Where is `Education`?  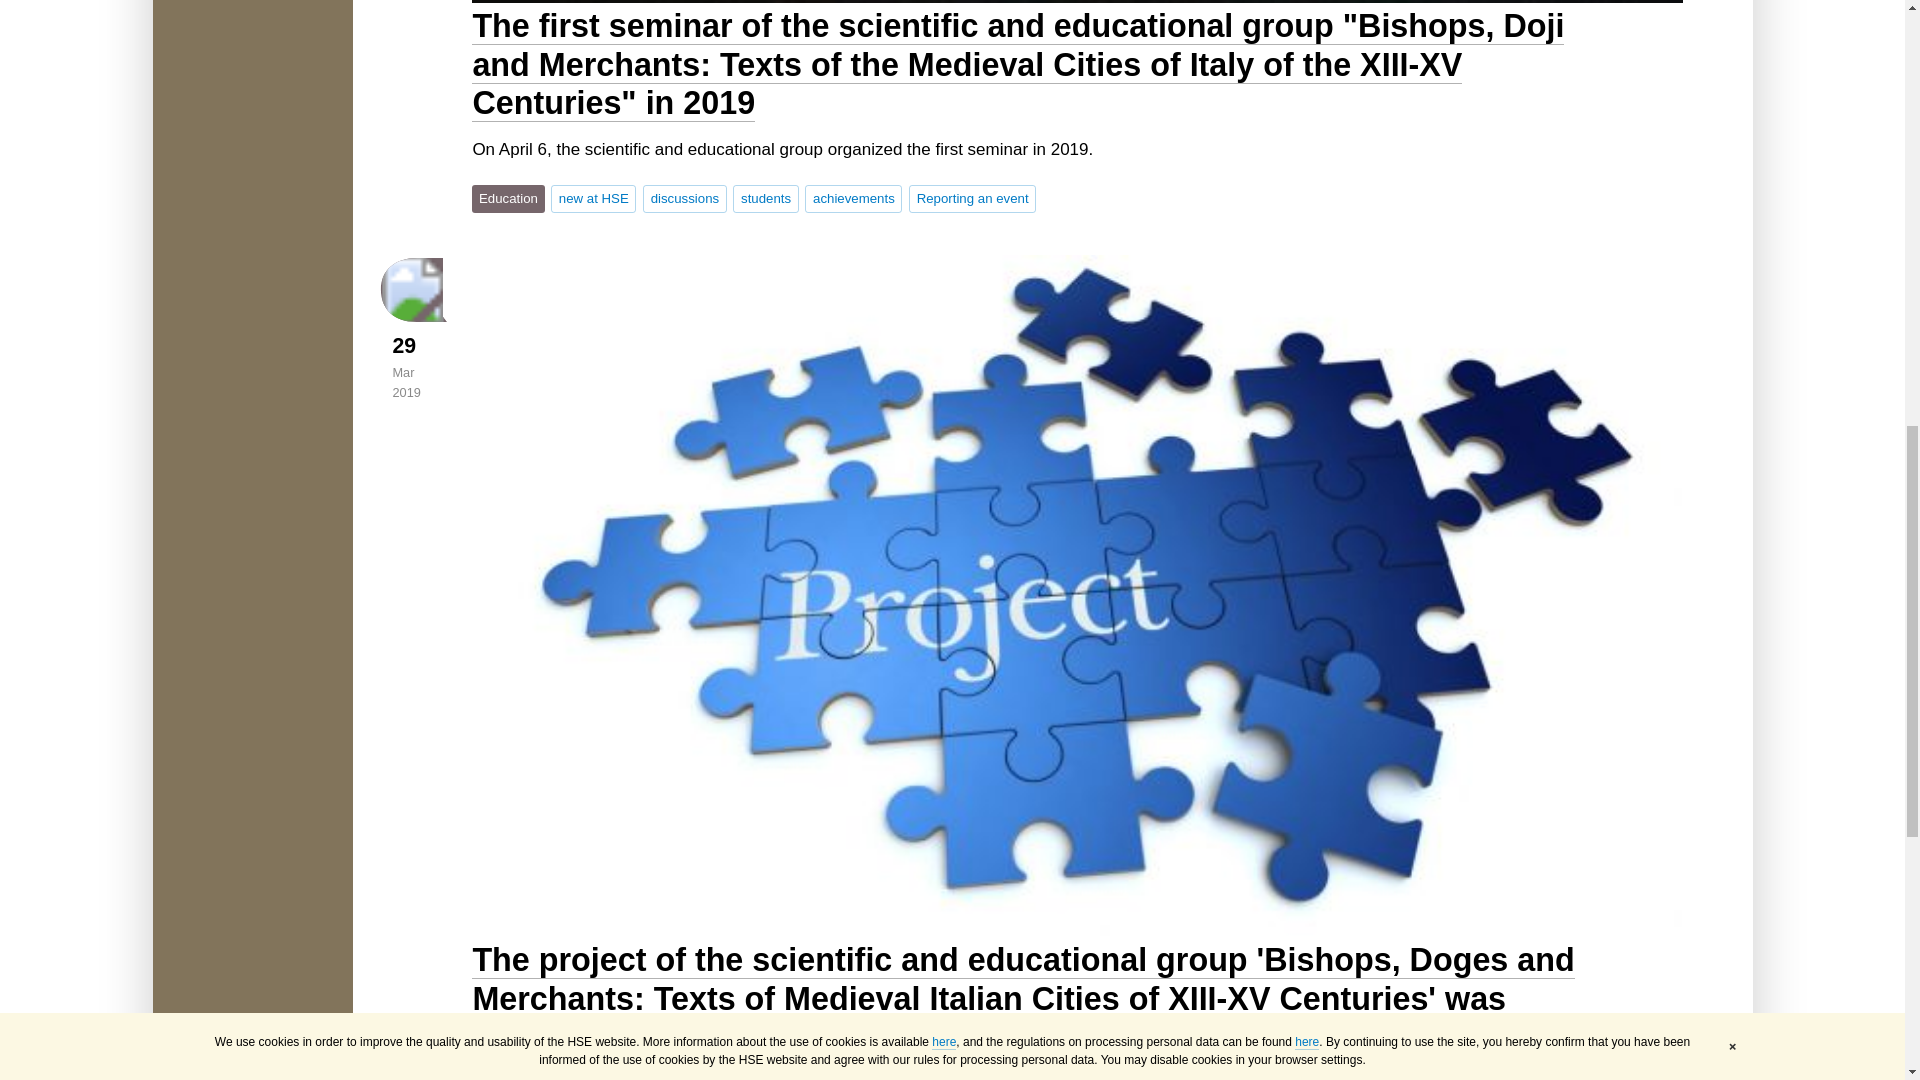
Education is located at coordinates (508, 198).